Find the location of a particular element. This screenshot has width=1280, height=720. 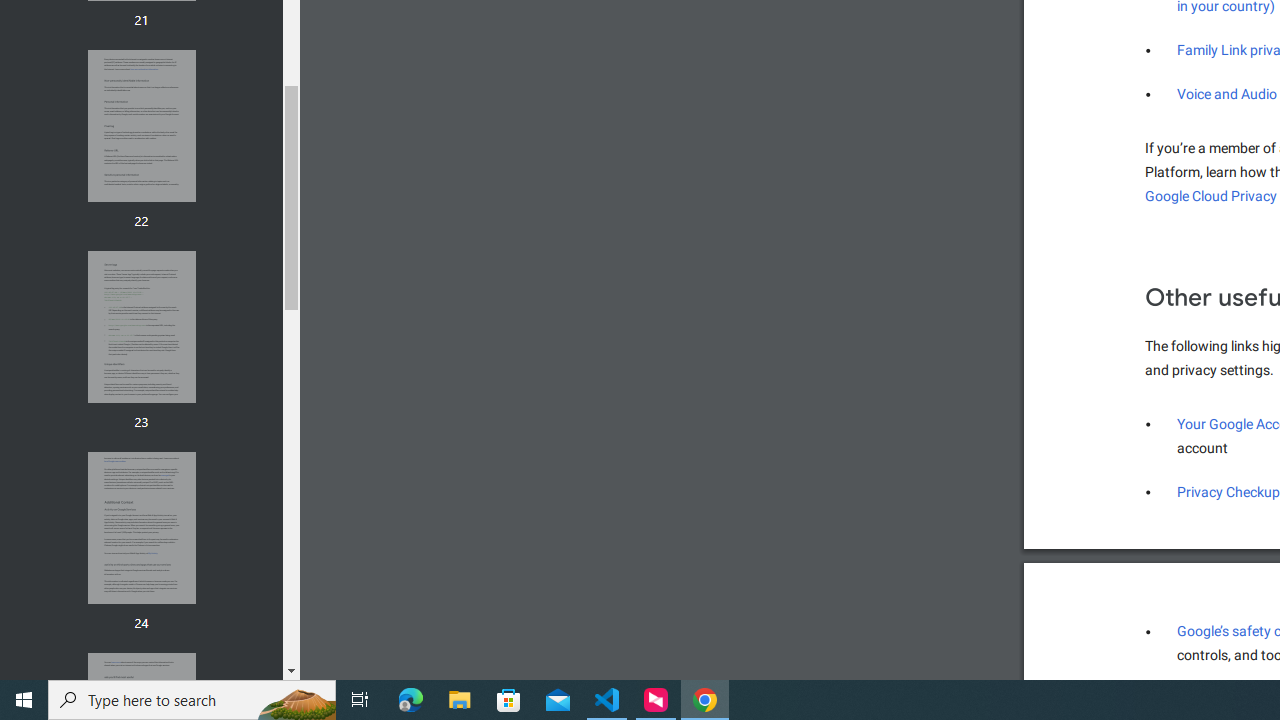

Thumbnail for page 23 is located at coordinates (141, 326).